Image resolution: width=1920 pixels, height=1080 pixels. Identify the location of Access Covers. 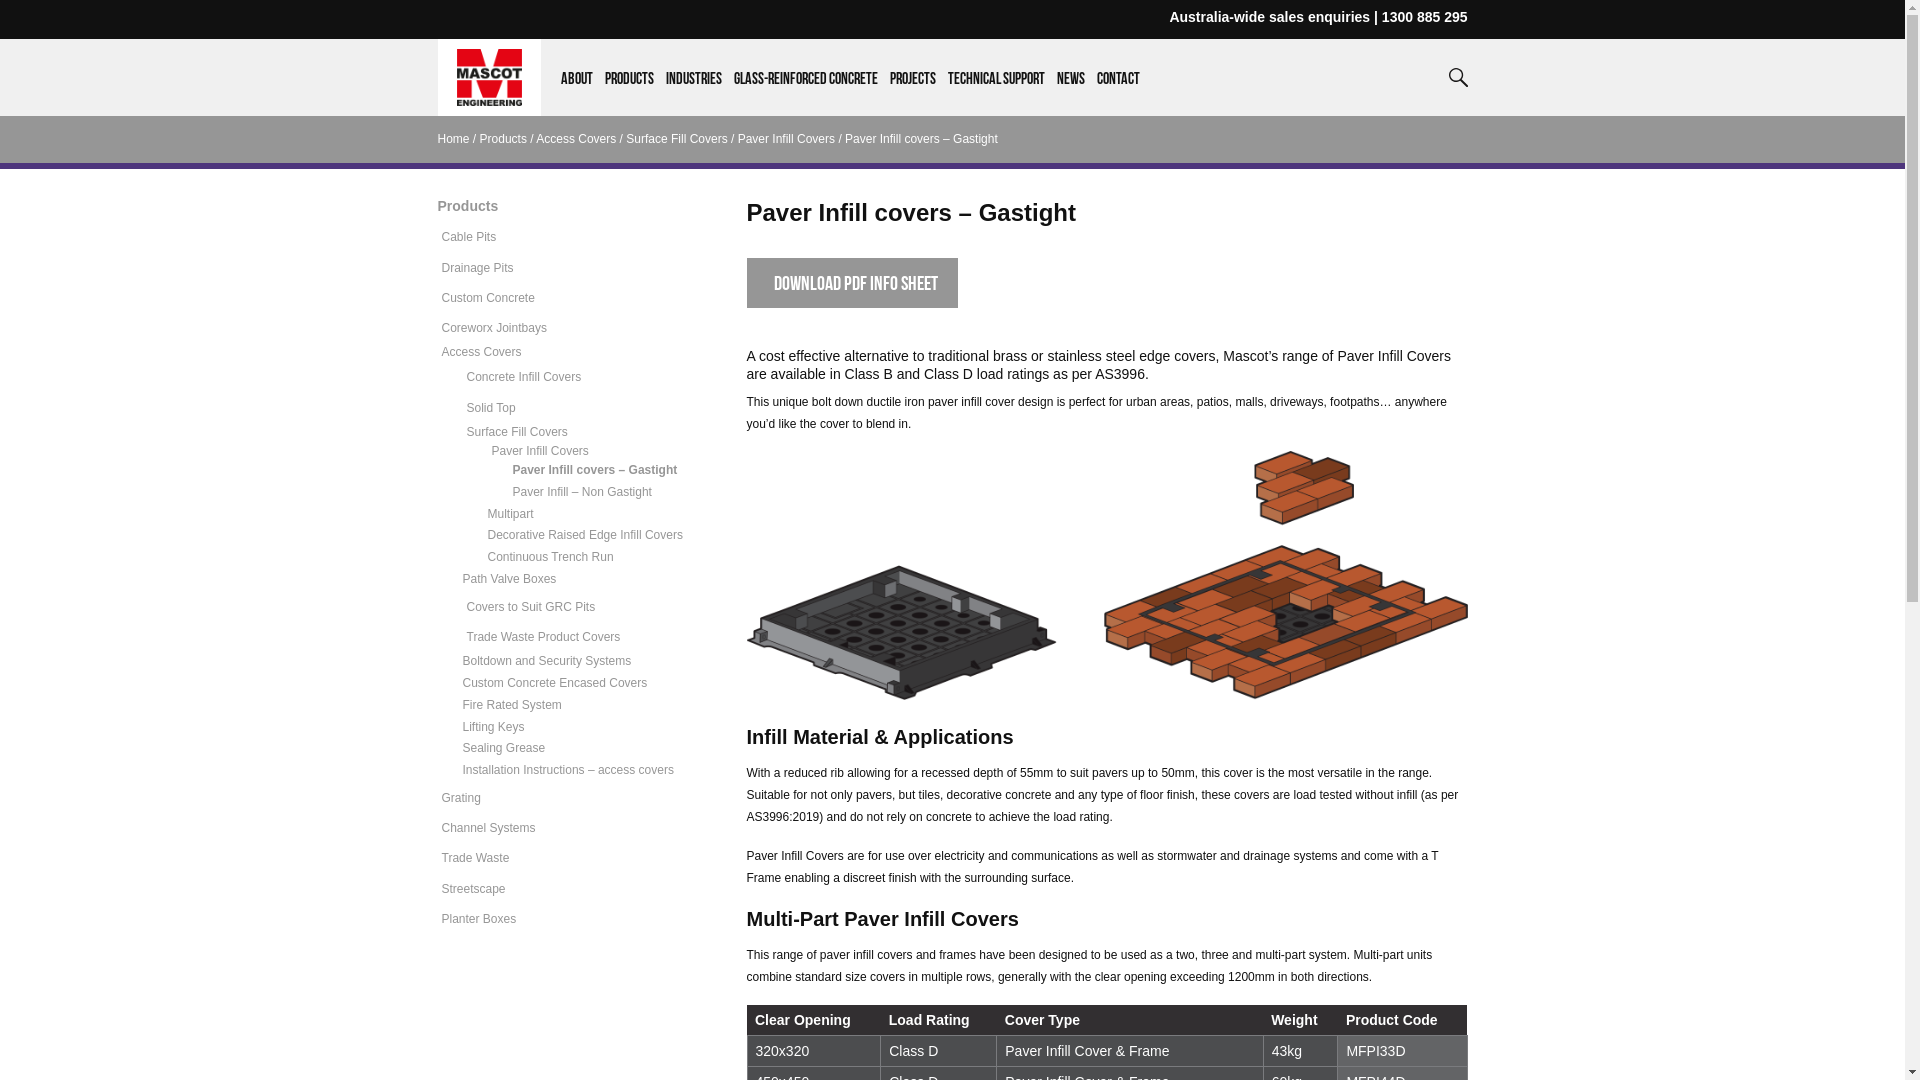
(576, 139).